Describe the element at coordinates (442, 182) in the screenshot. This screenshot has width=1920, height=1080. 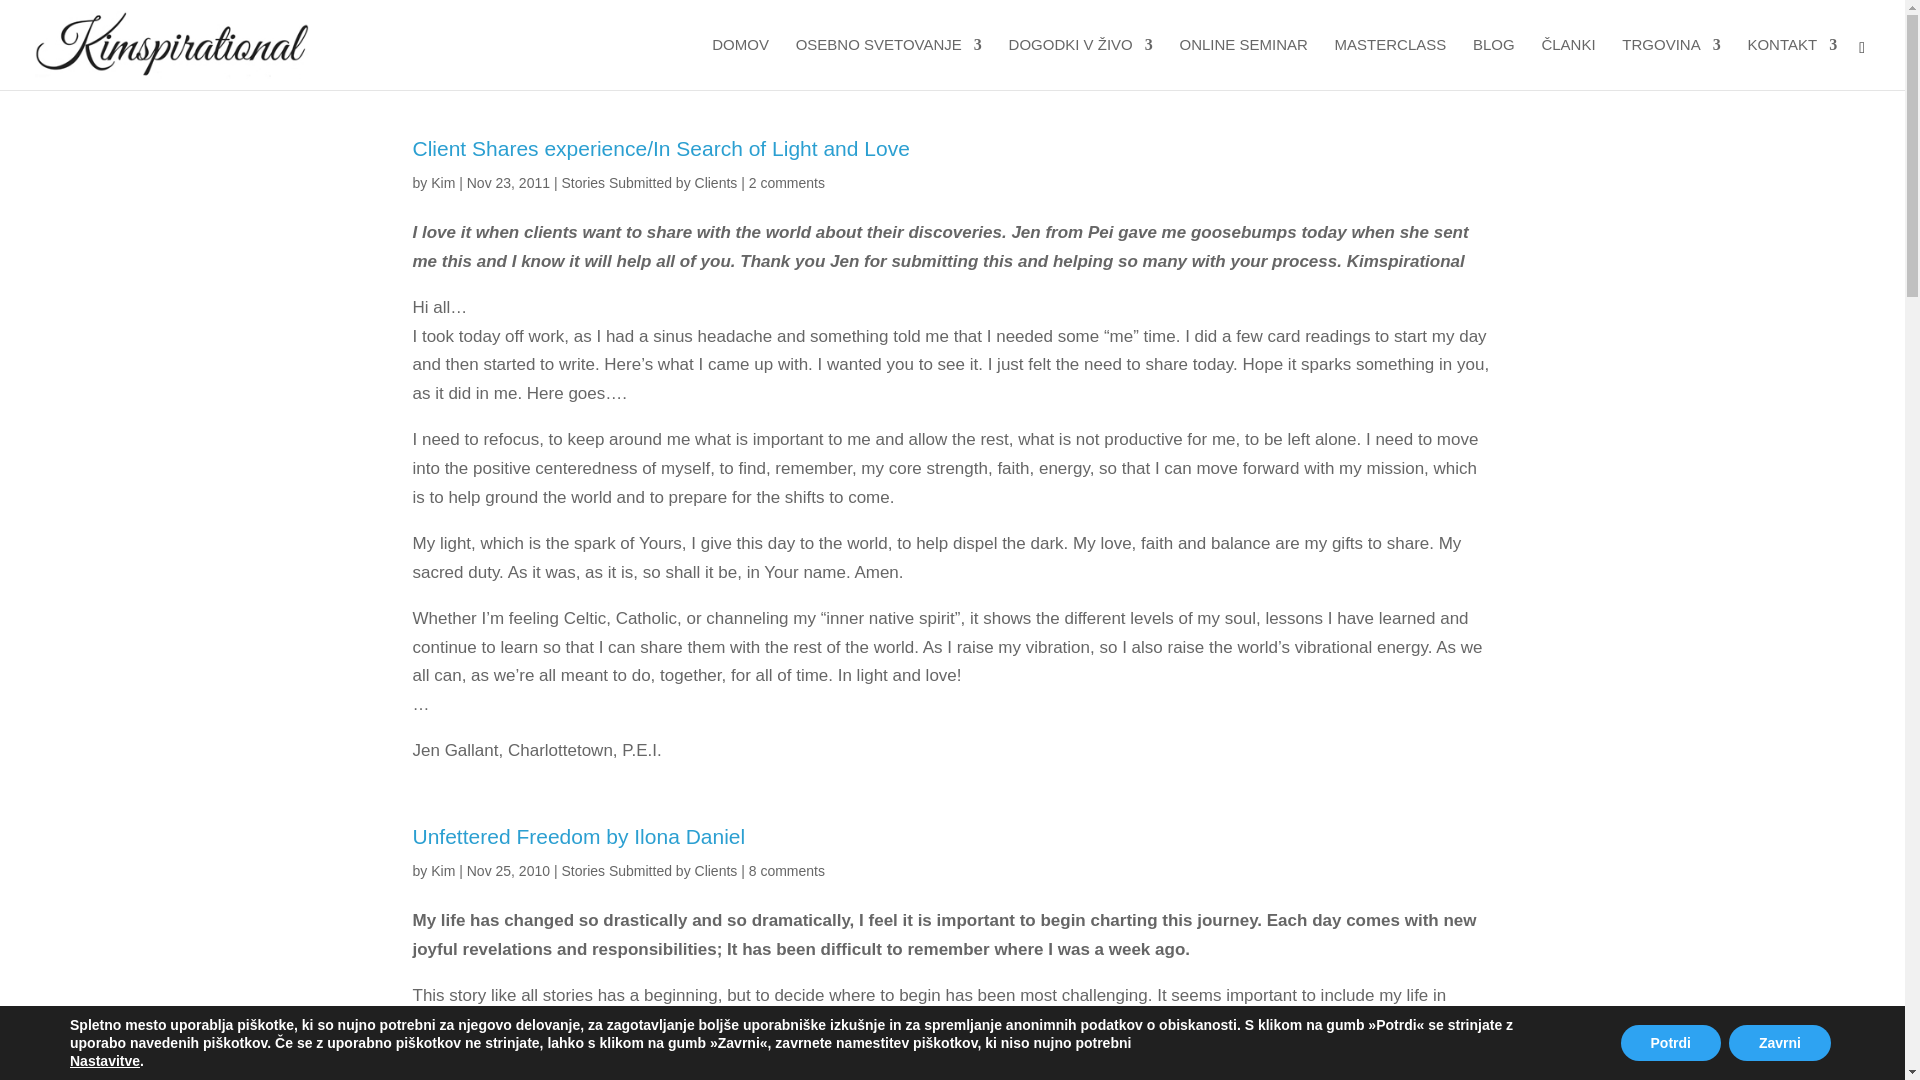
I see `Posts by Kim` at that location.